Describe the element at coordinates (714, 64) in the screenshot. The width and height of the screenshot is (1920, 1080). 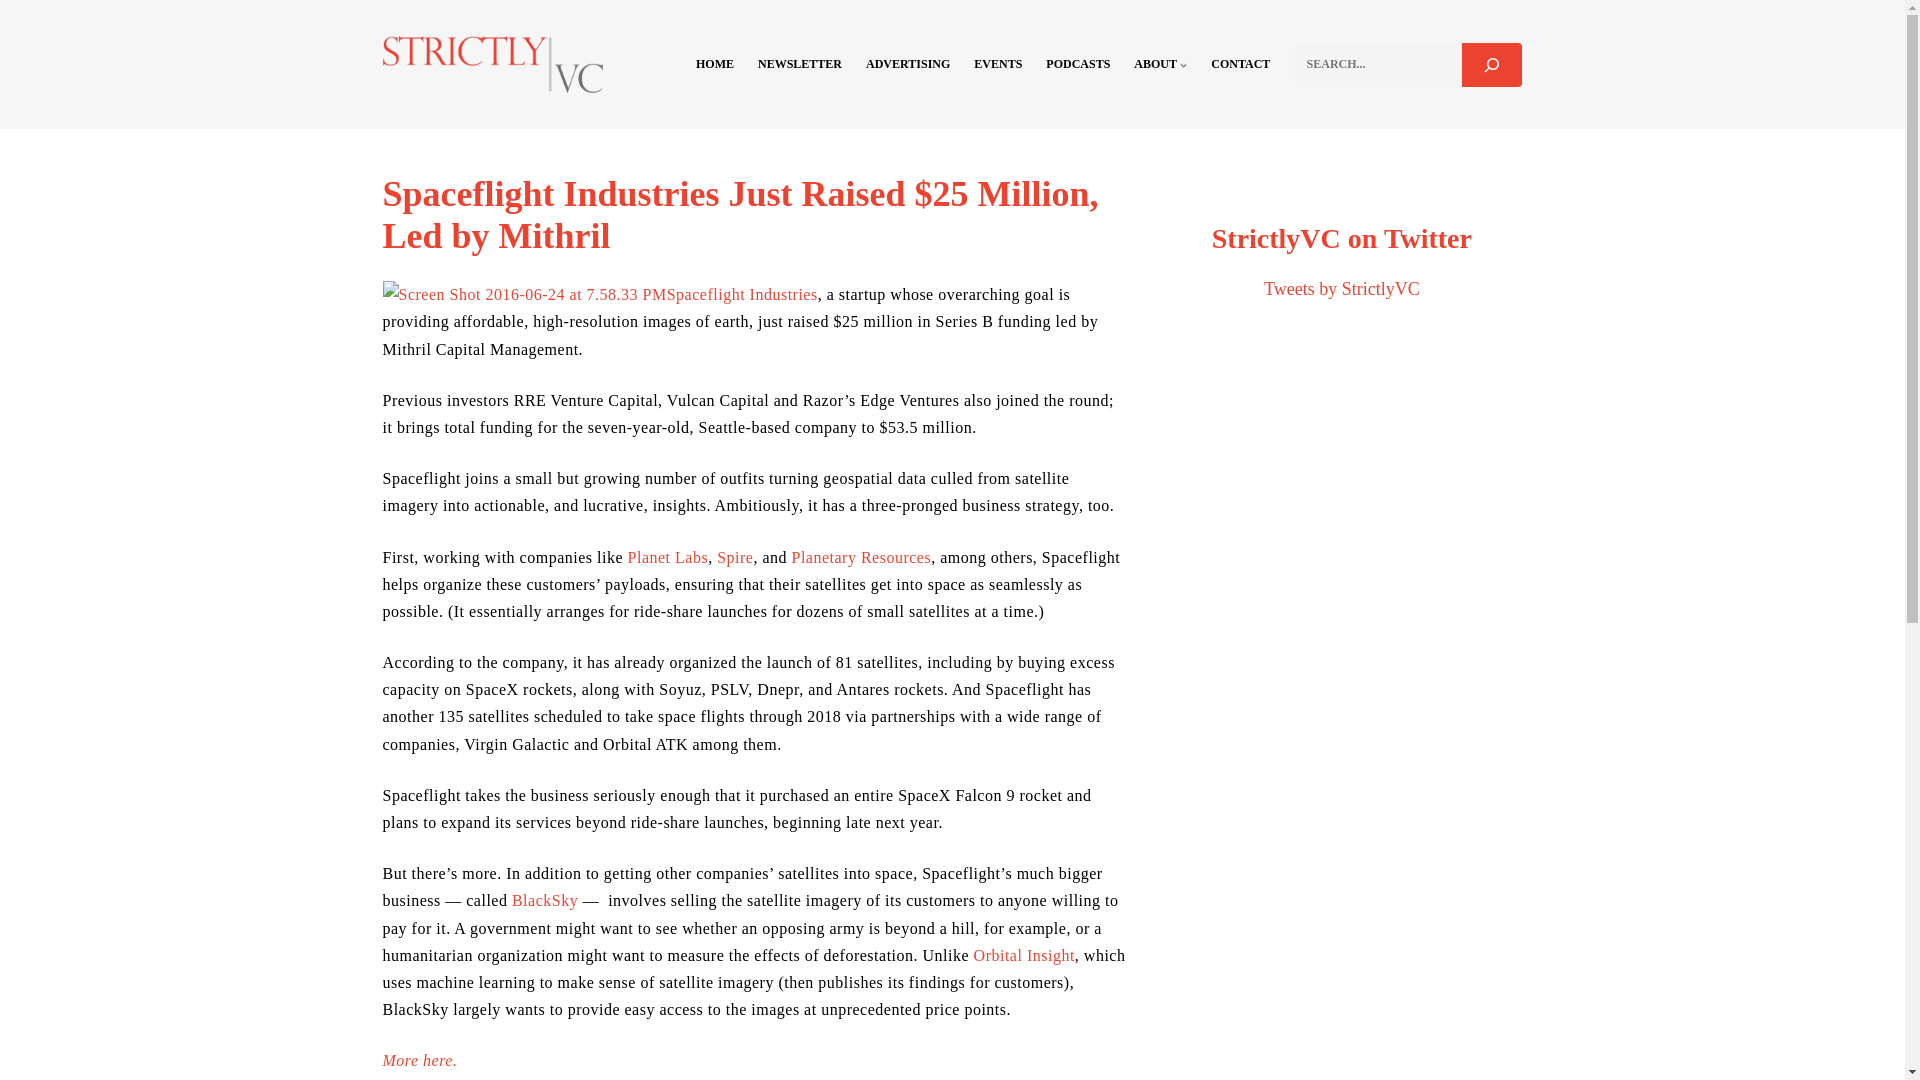
I see `HOME` at that location.